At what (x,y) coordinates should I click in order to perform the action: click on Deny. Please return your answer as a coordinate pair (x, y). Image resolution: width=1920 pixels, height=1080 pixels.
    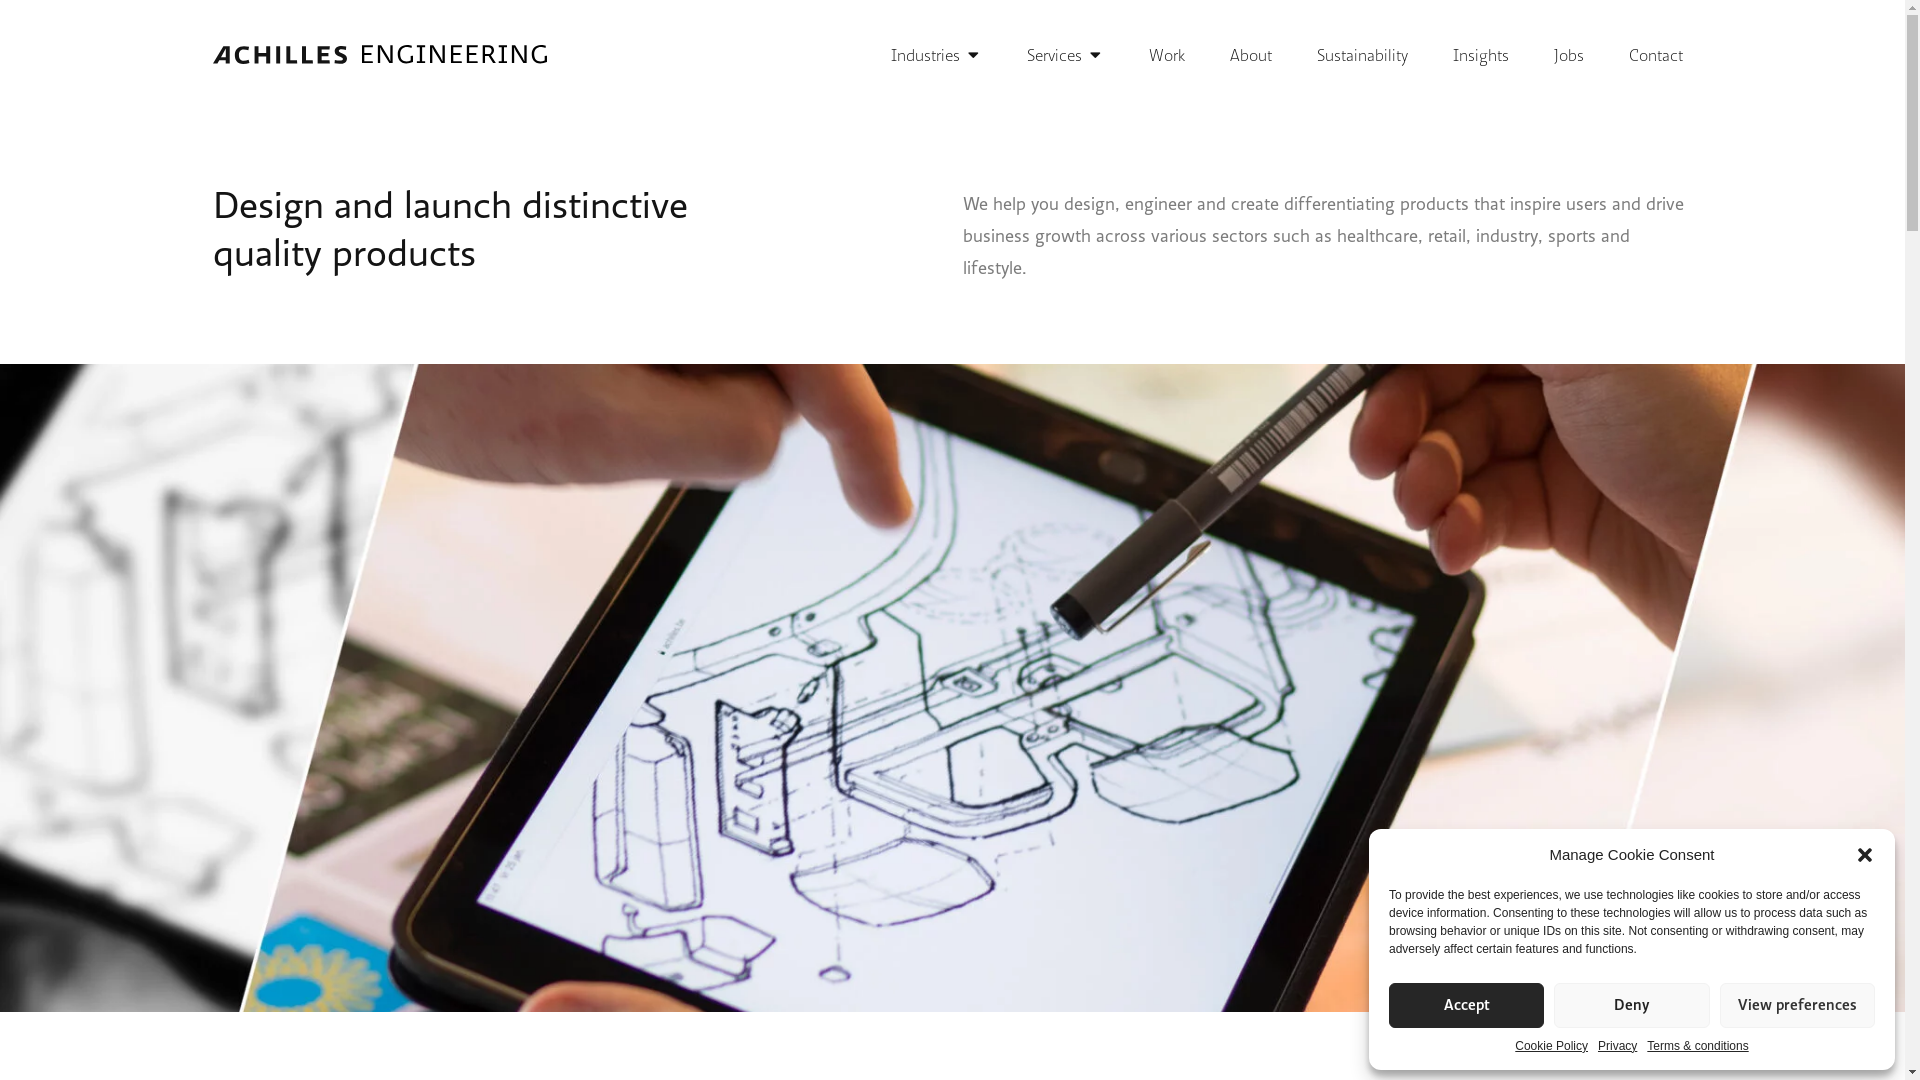
    Looking at the image, I should click on (1632, 1006).